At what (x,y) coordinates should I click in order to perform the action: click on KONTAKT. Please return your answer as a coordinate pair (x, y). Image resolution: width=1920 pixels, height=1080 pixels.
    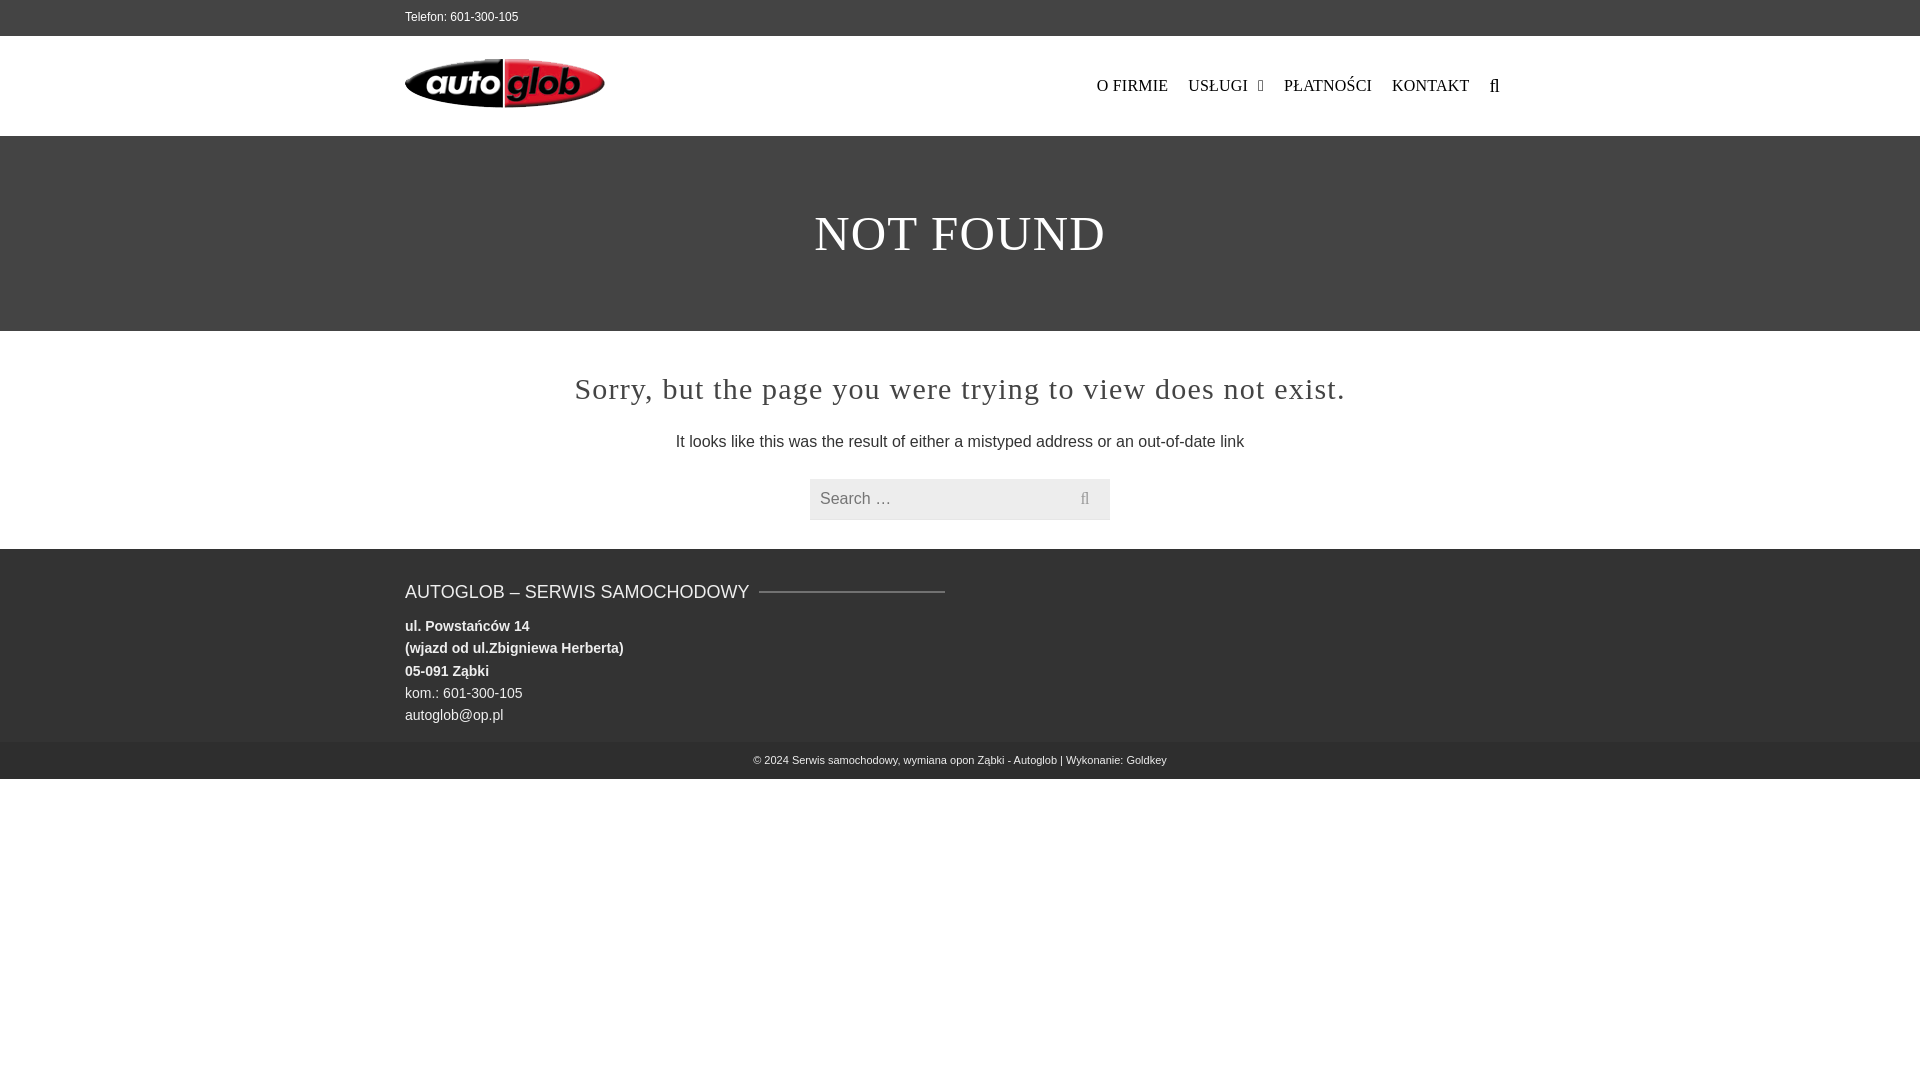
    Looking at the image, I should click on (1430, 86).